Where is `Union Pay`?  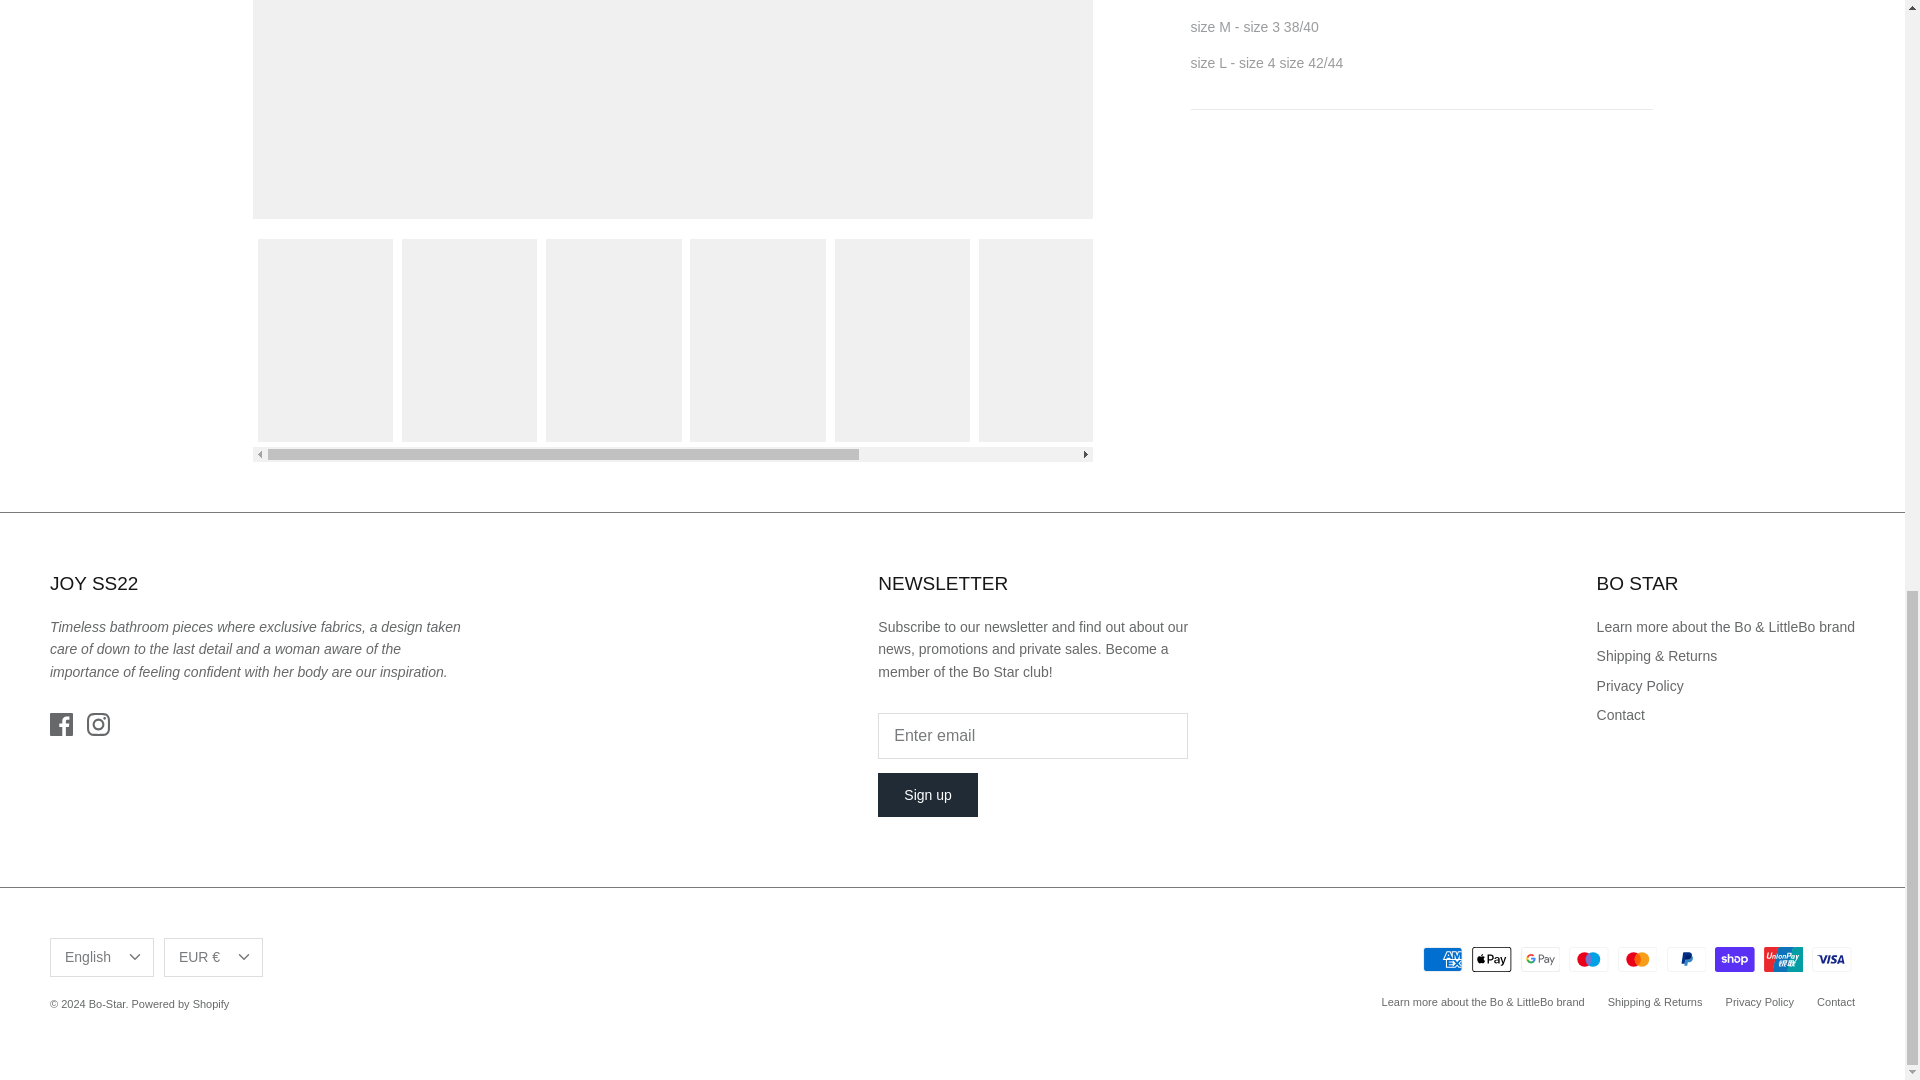
Union Pay is located at coordinates (1783, 960).